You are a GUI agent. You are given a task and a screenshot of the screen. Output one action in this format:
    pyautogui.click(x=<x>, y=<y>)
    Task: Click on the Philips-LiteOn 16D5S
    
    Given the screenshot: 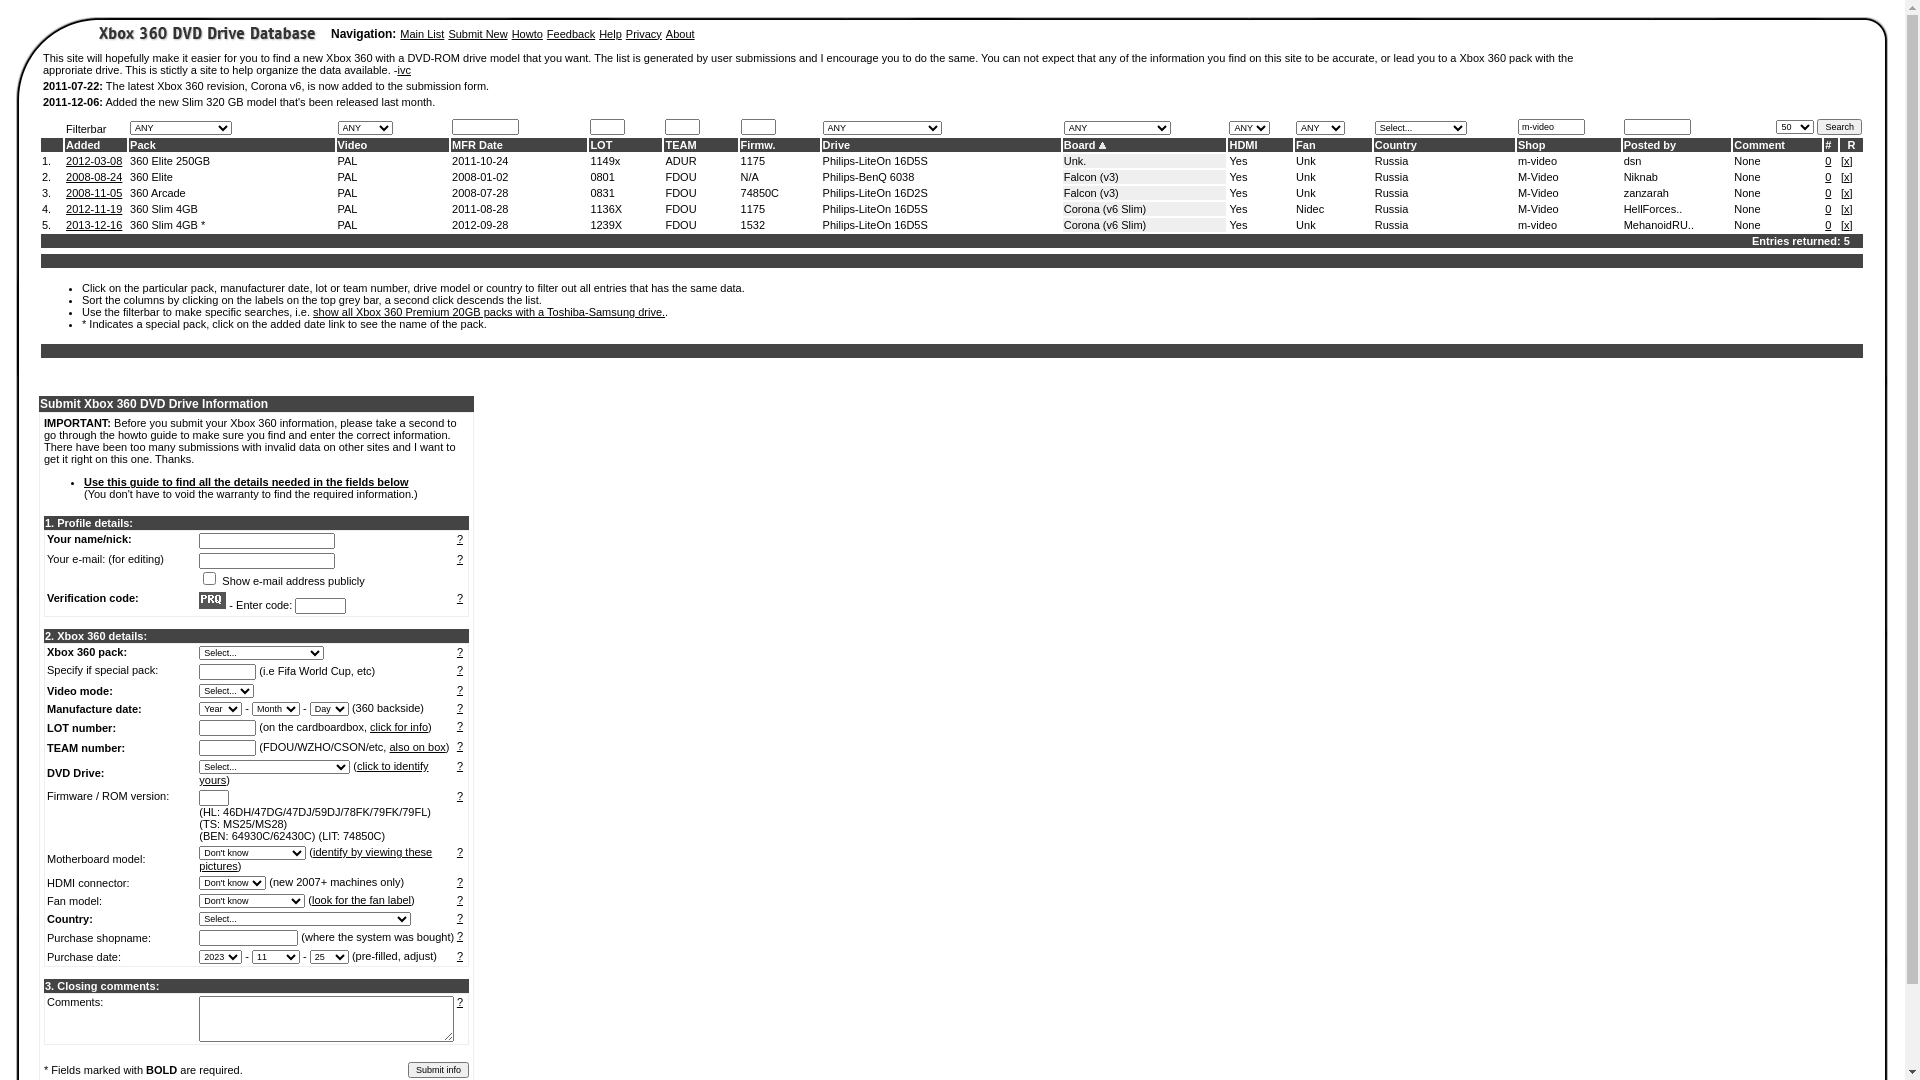 What is the action you would take?
    pyautogui.click(x=876, y=209)
    